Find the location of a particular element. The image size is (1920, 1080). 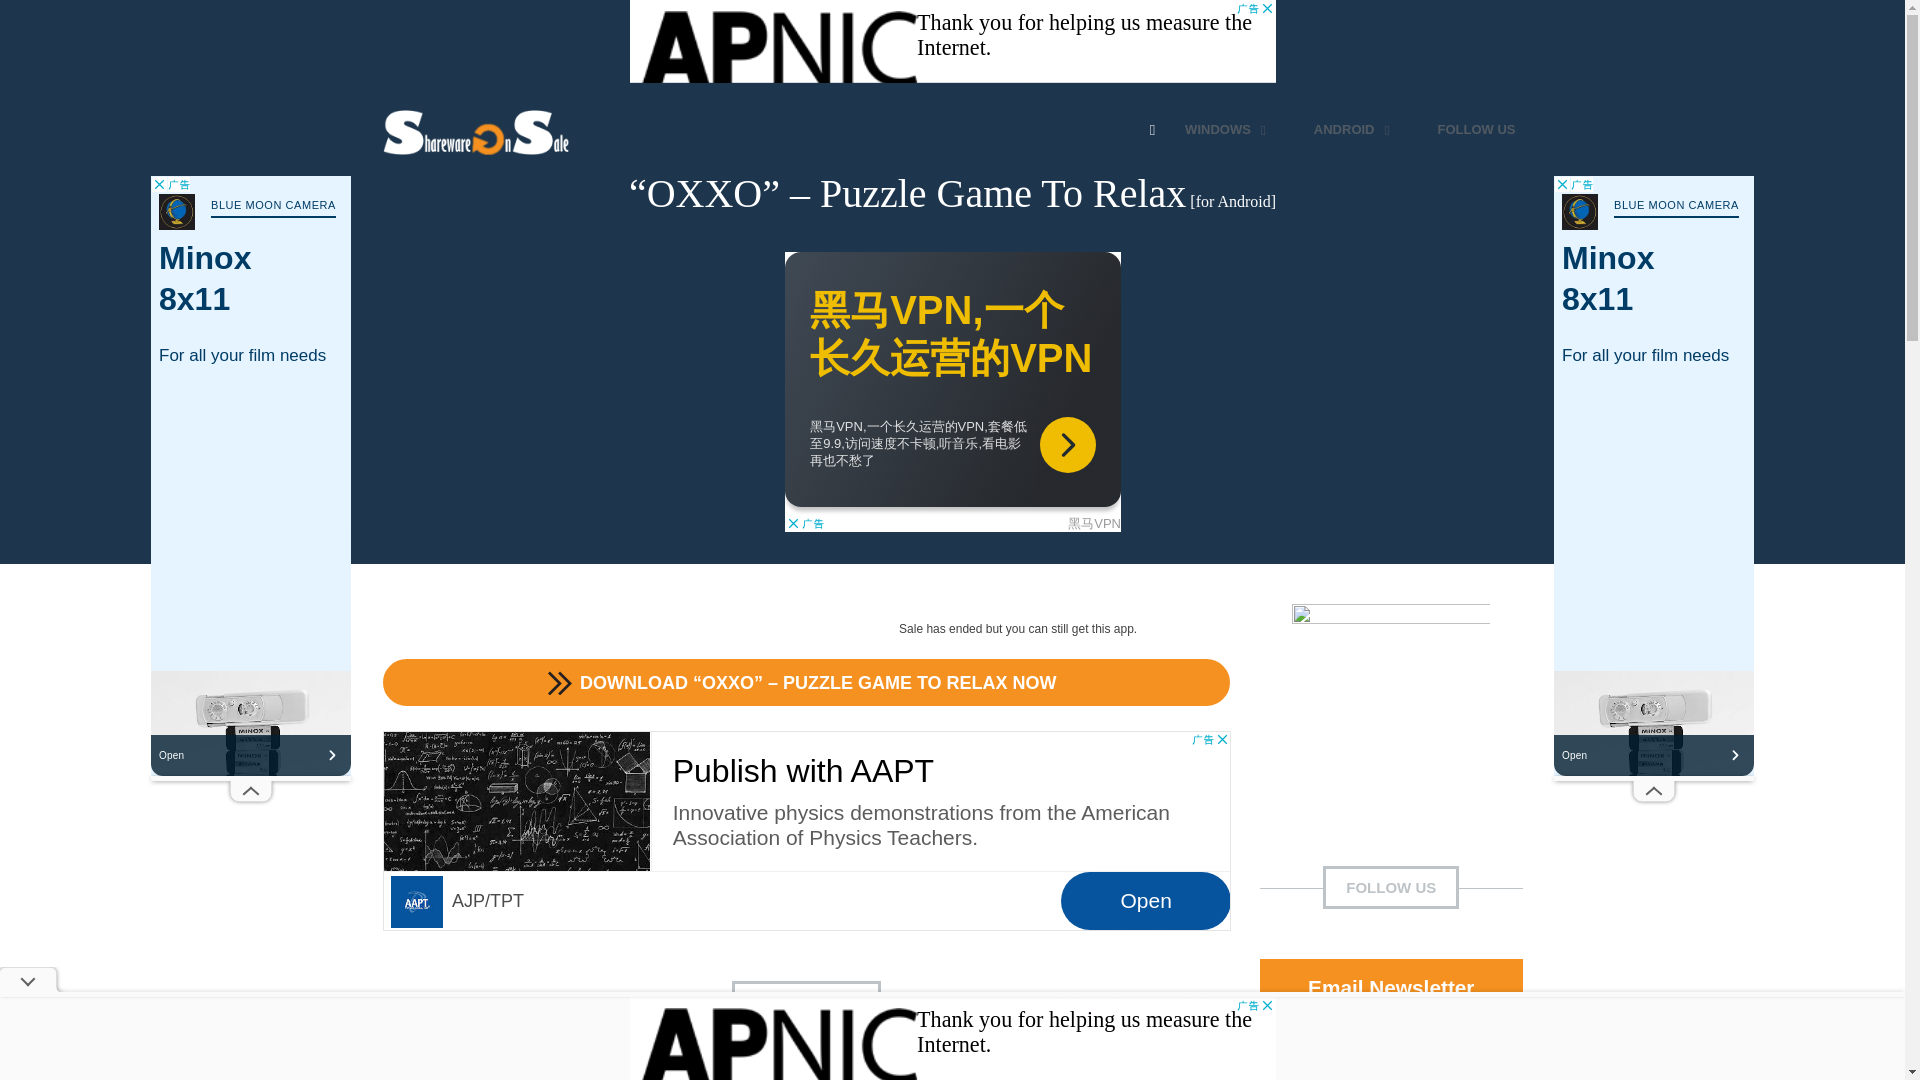

SharewareOnSale is located at coordinates (480, 130).